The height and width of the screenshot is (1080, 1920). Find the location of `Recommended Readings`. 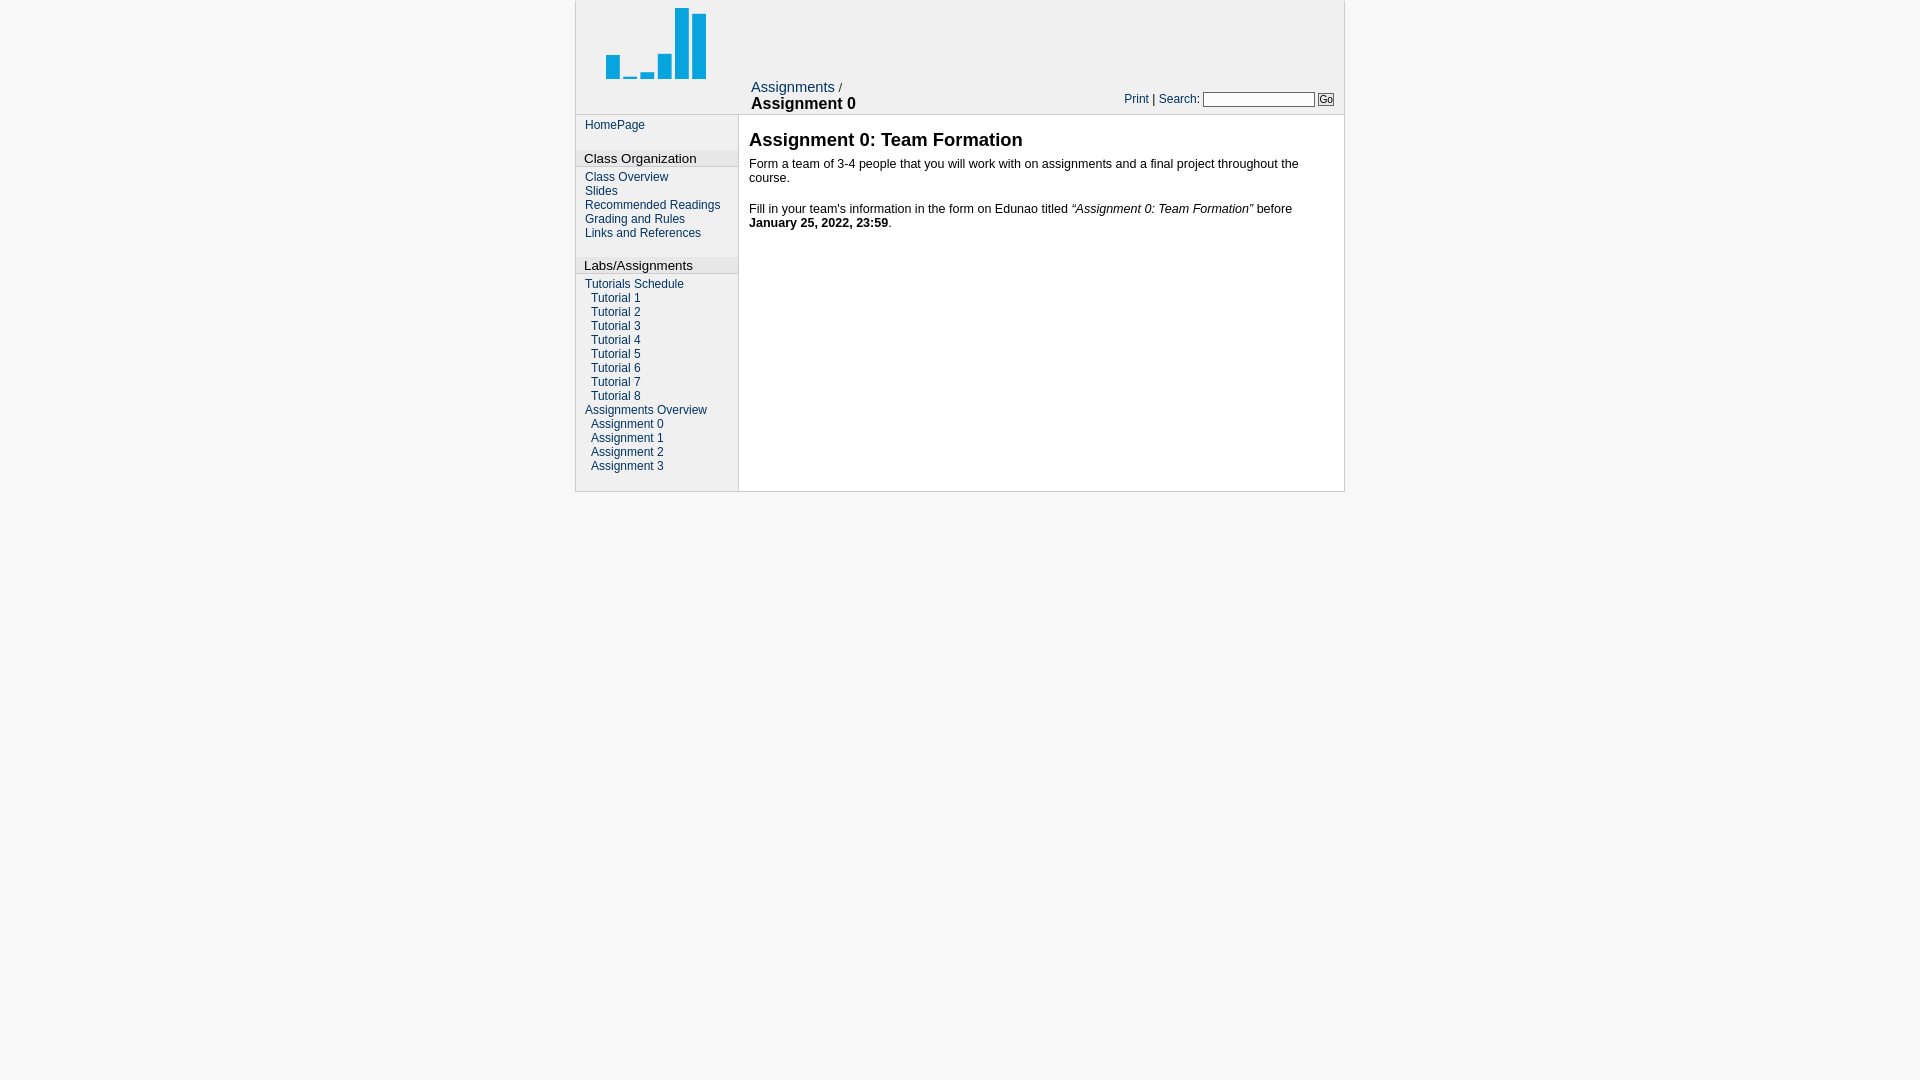

Recommended Readings is located at coordinates (652, 205).